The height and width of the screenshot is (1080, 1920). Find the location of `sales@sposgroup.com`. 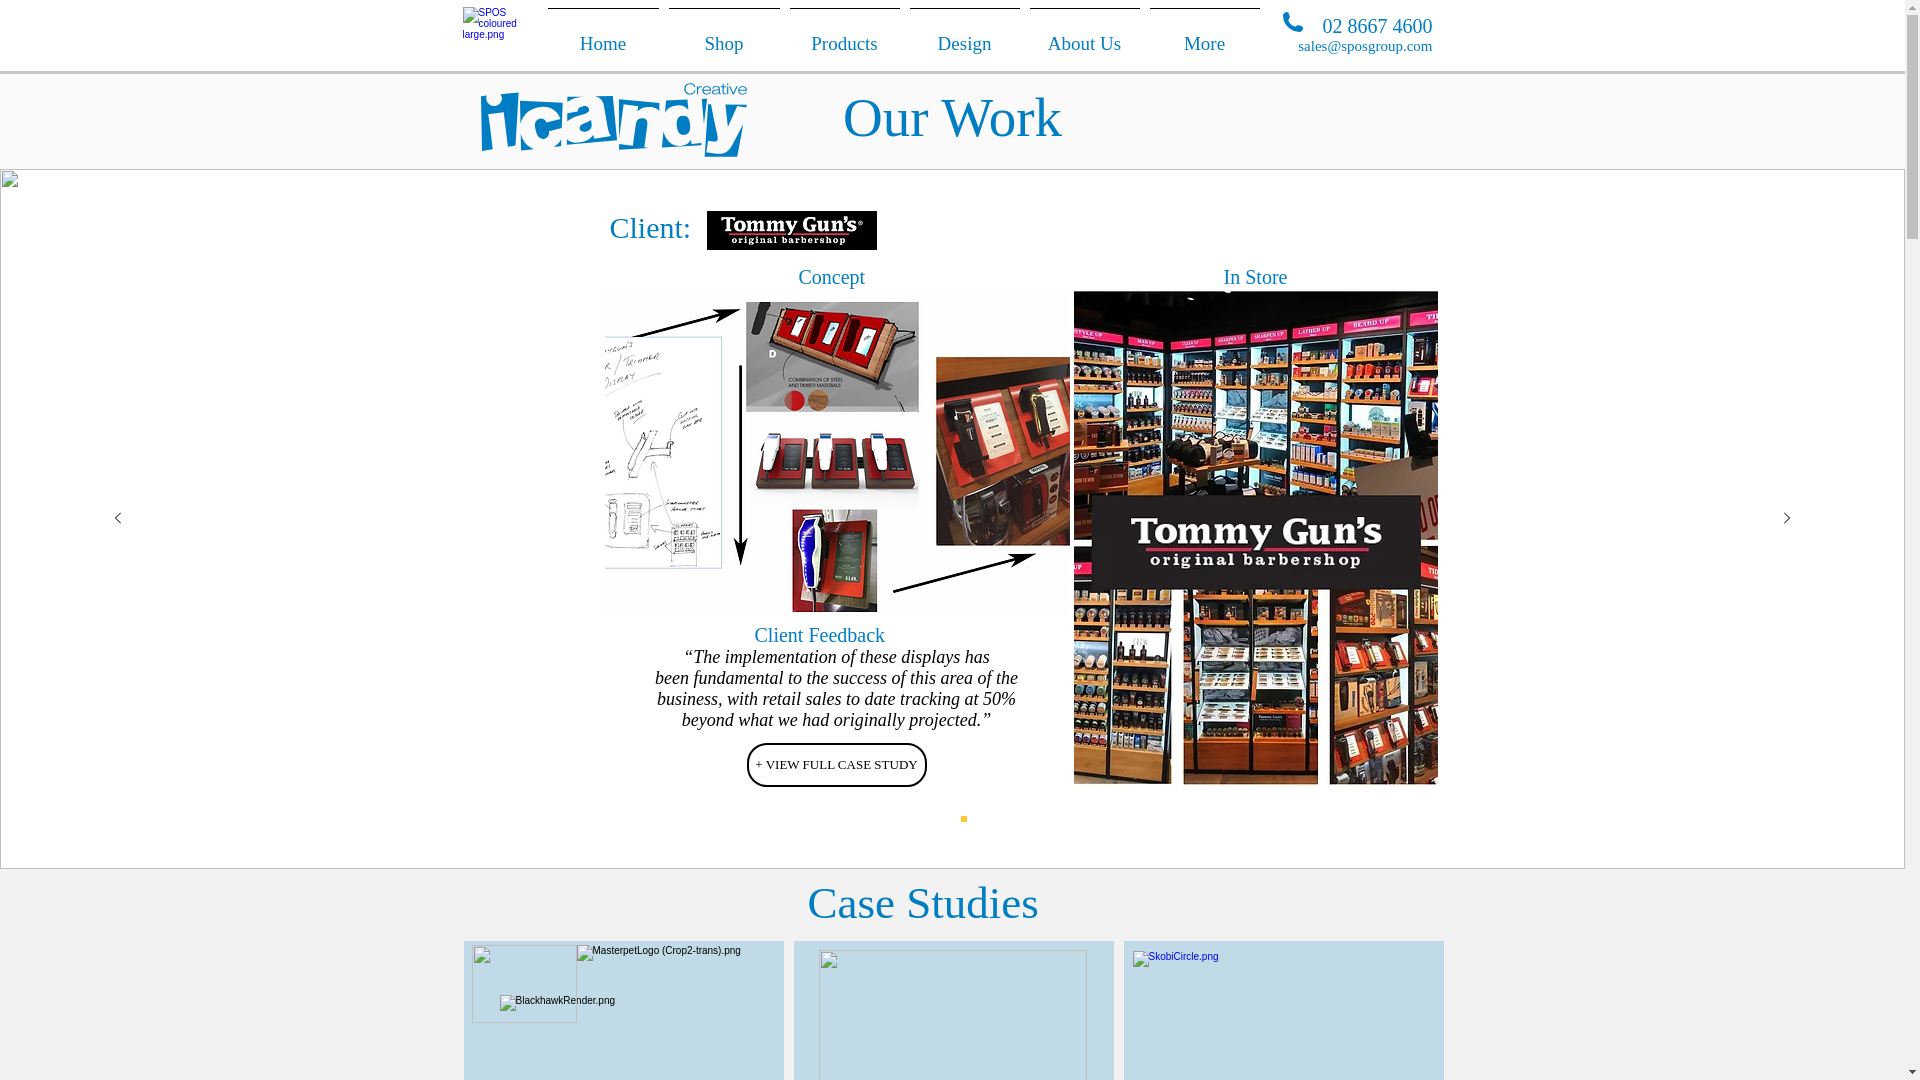

sales@sposgroup.com is located at coordinates (1365, 46).